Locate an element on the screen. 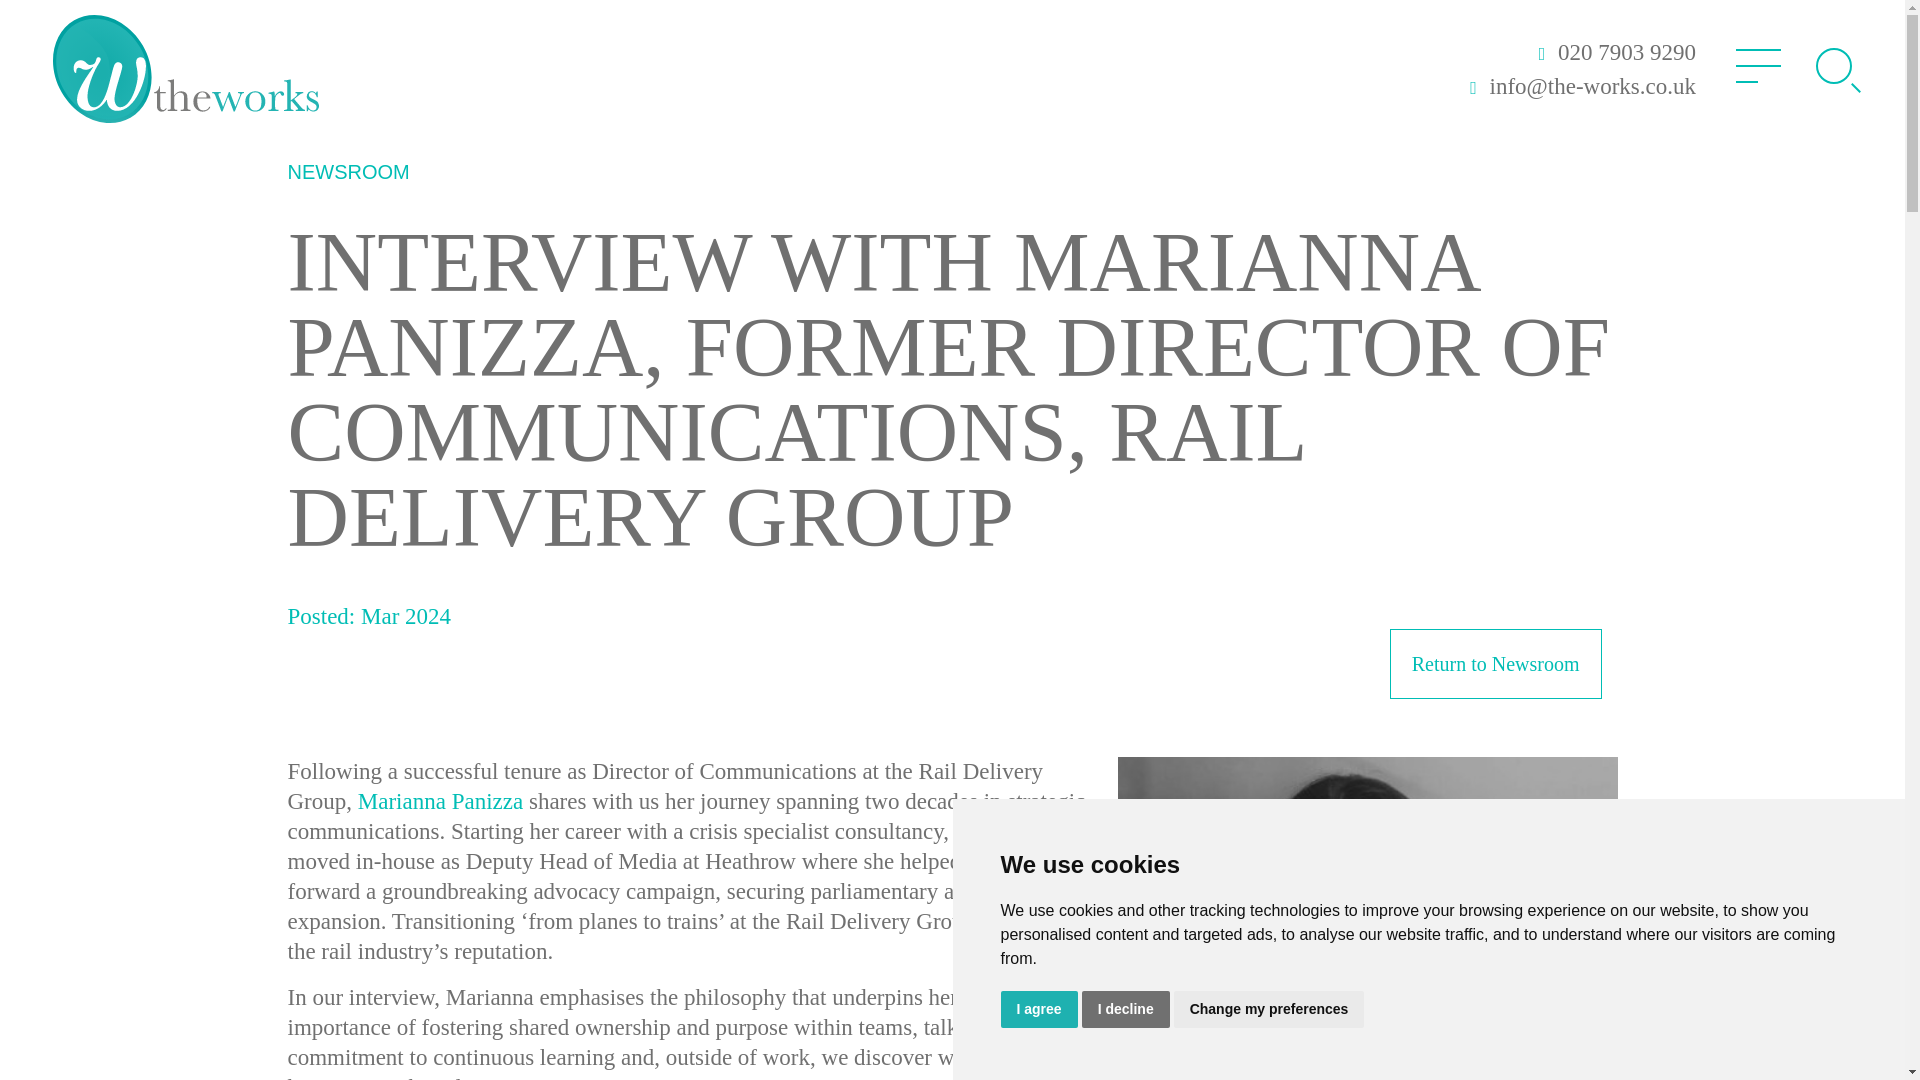 This screenshot has height=1080, width=1920. I agree is located at coordinates (1038, 1010).